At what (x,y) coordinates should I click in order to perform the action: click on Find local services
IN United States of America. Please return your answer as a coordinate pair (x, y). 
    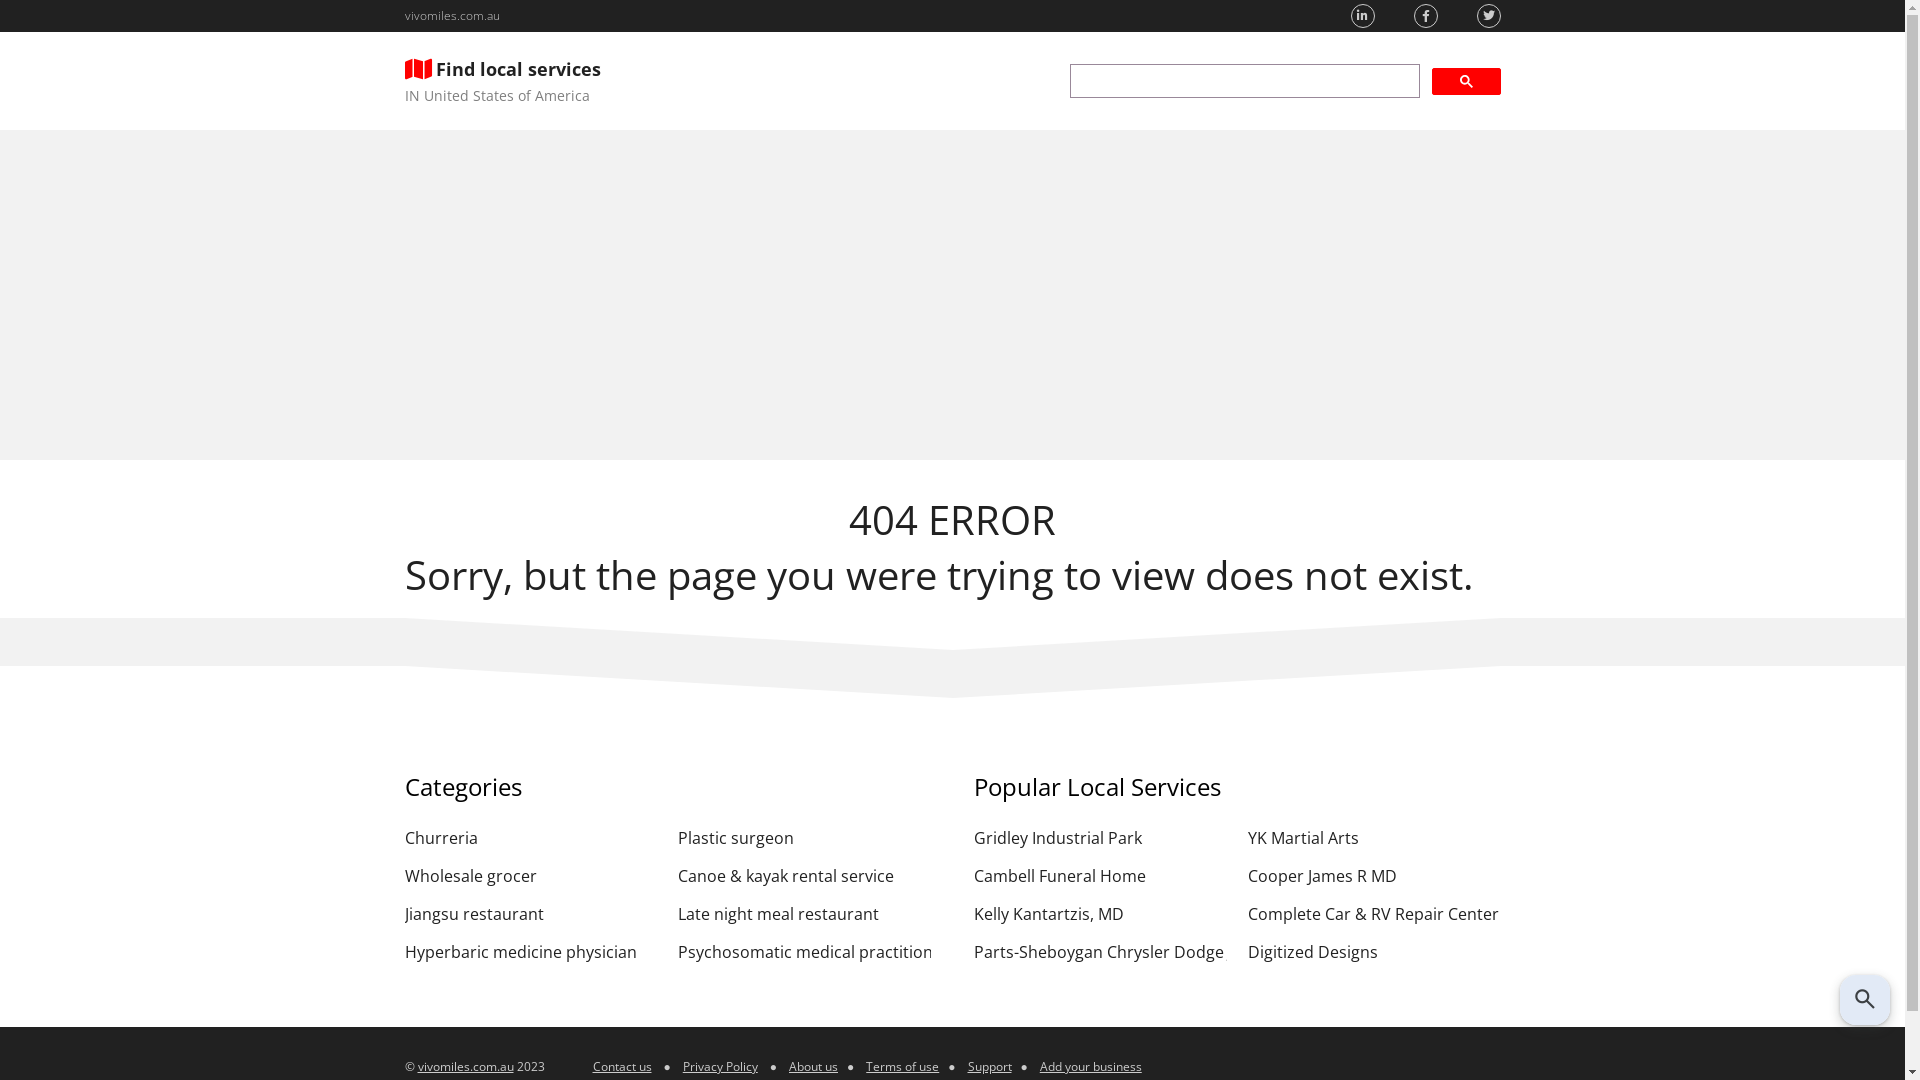
    Looking at the image, I should click on (502, 81).